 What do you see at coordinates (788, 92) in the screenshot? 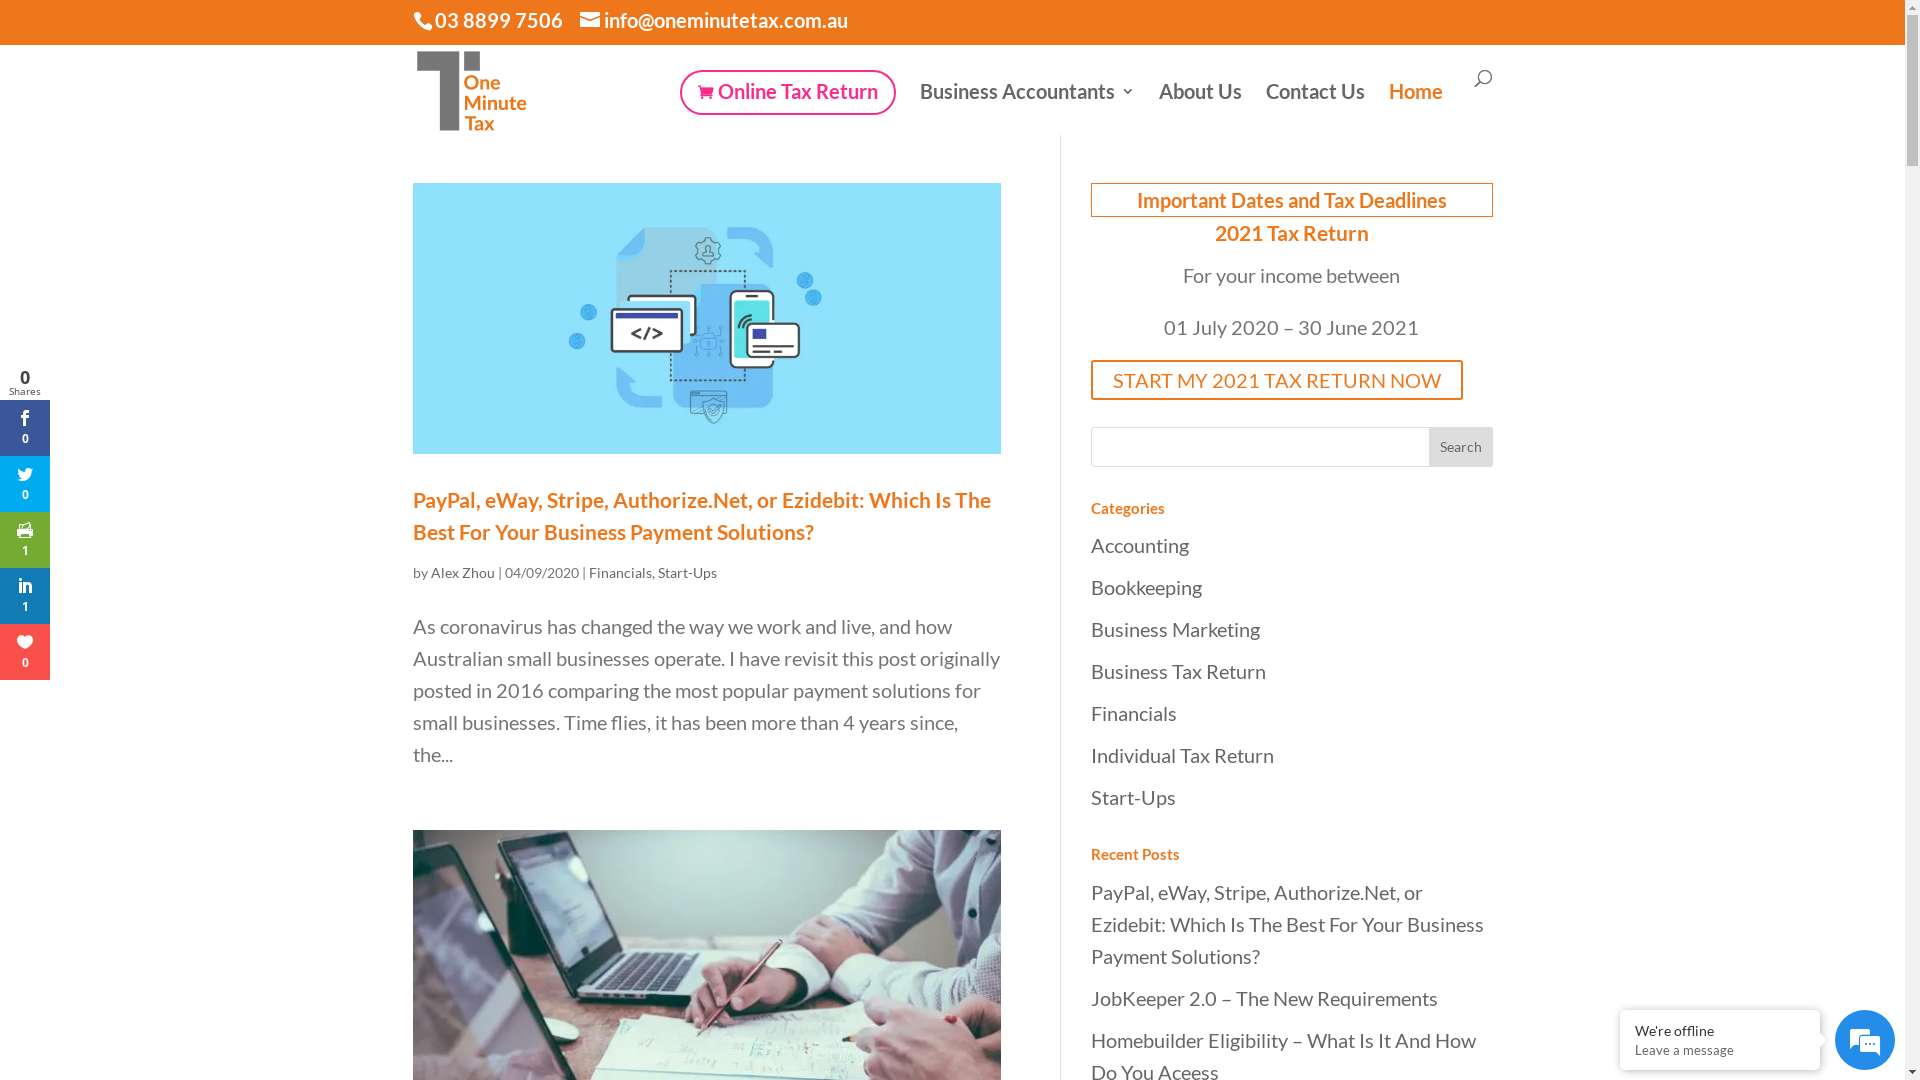
I see `Online Tax Return` at bounding box center [788, 92].